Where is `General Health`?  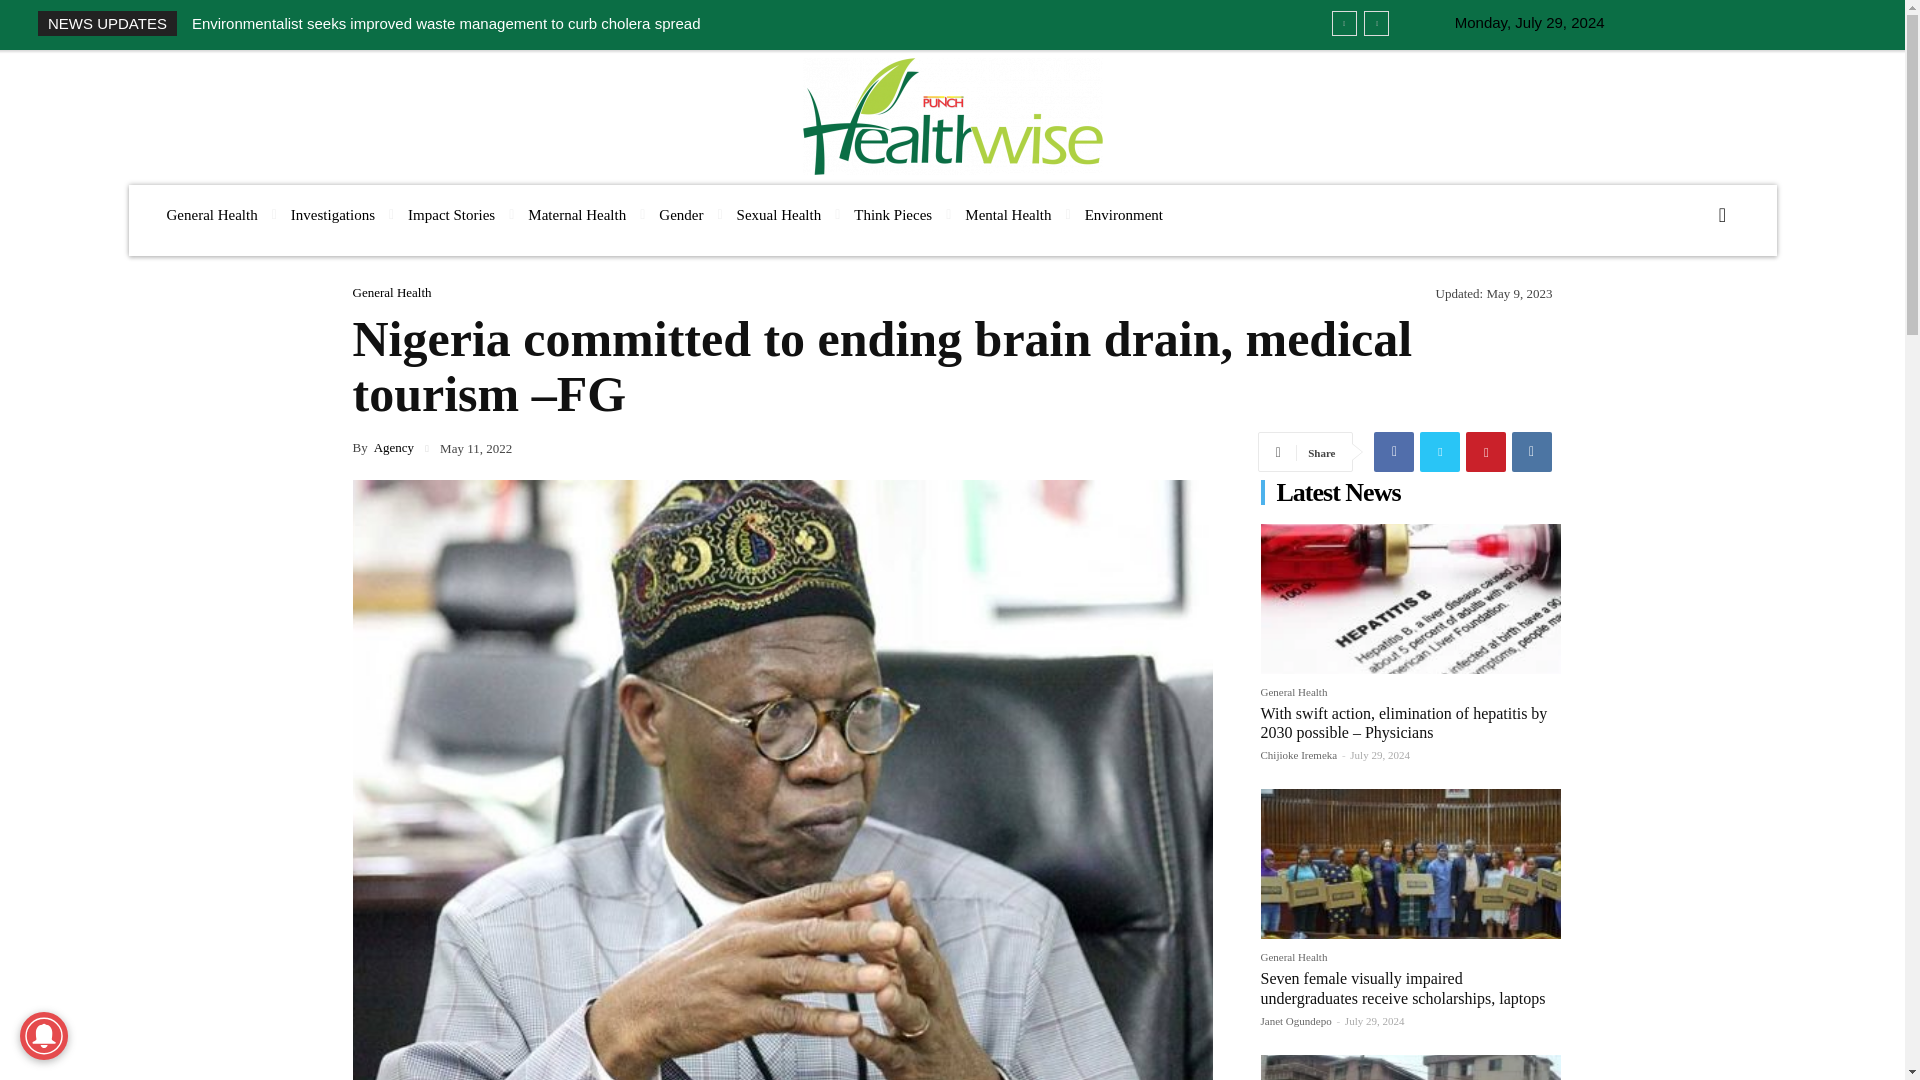
General Health is located at coordinates (210, 215).